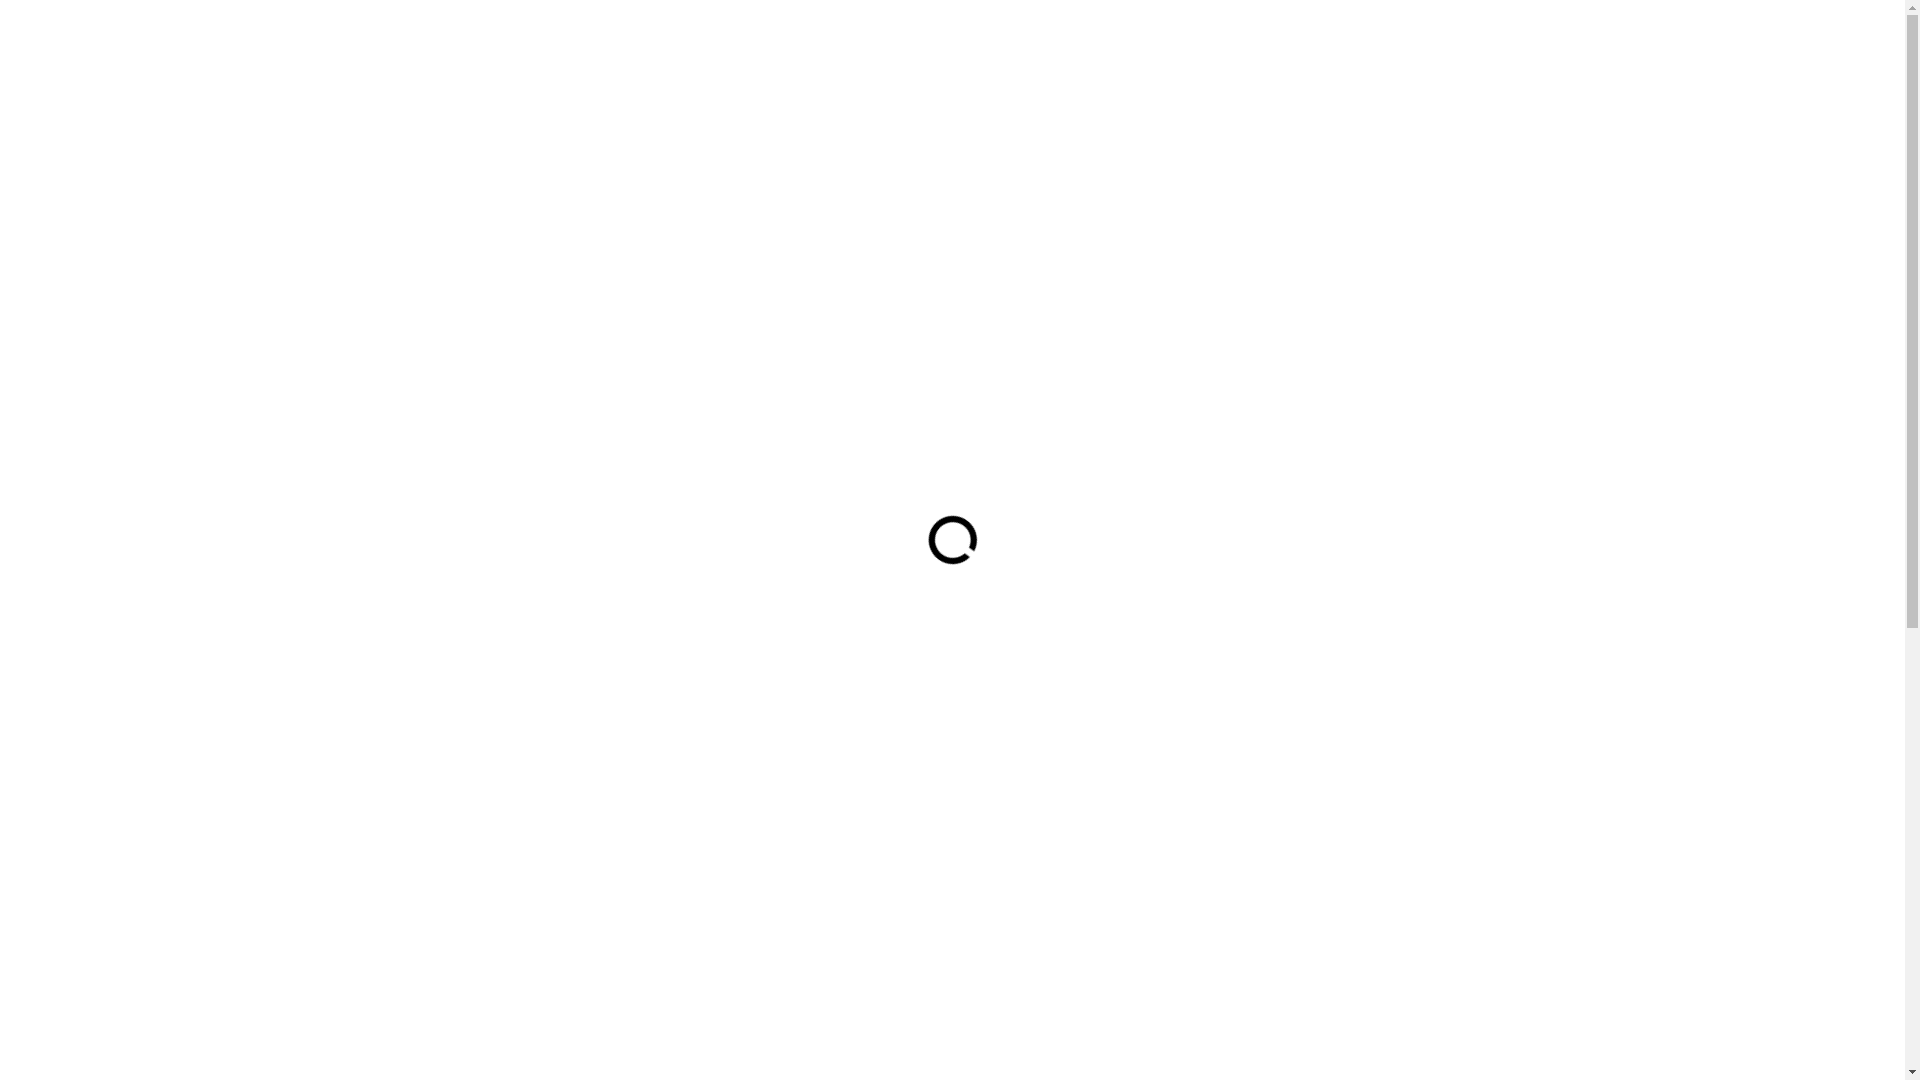  Describe the element at coordinates (1434, 24) in the screenshot. I see `07 3668 0737` at that location.